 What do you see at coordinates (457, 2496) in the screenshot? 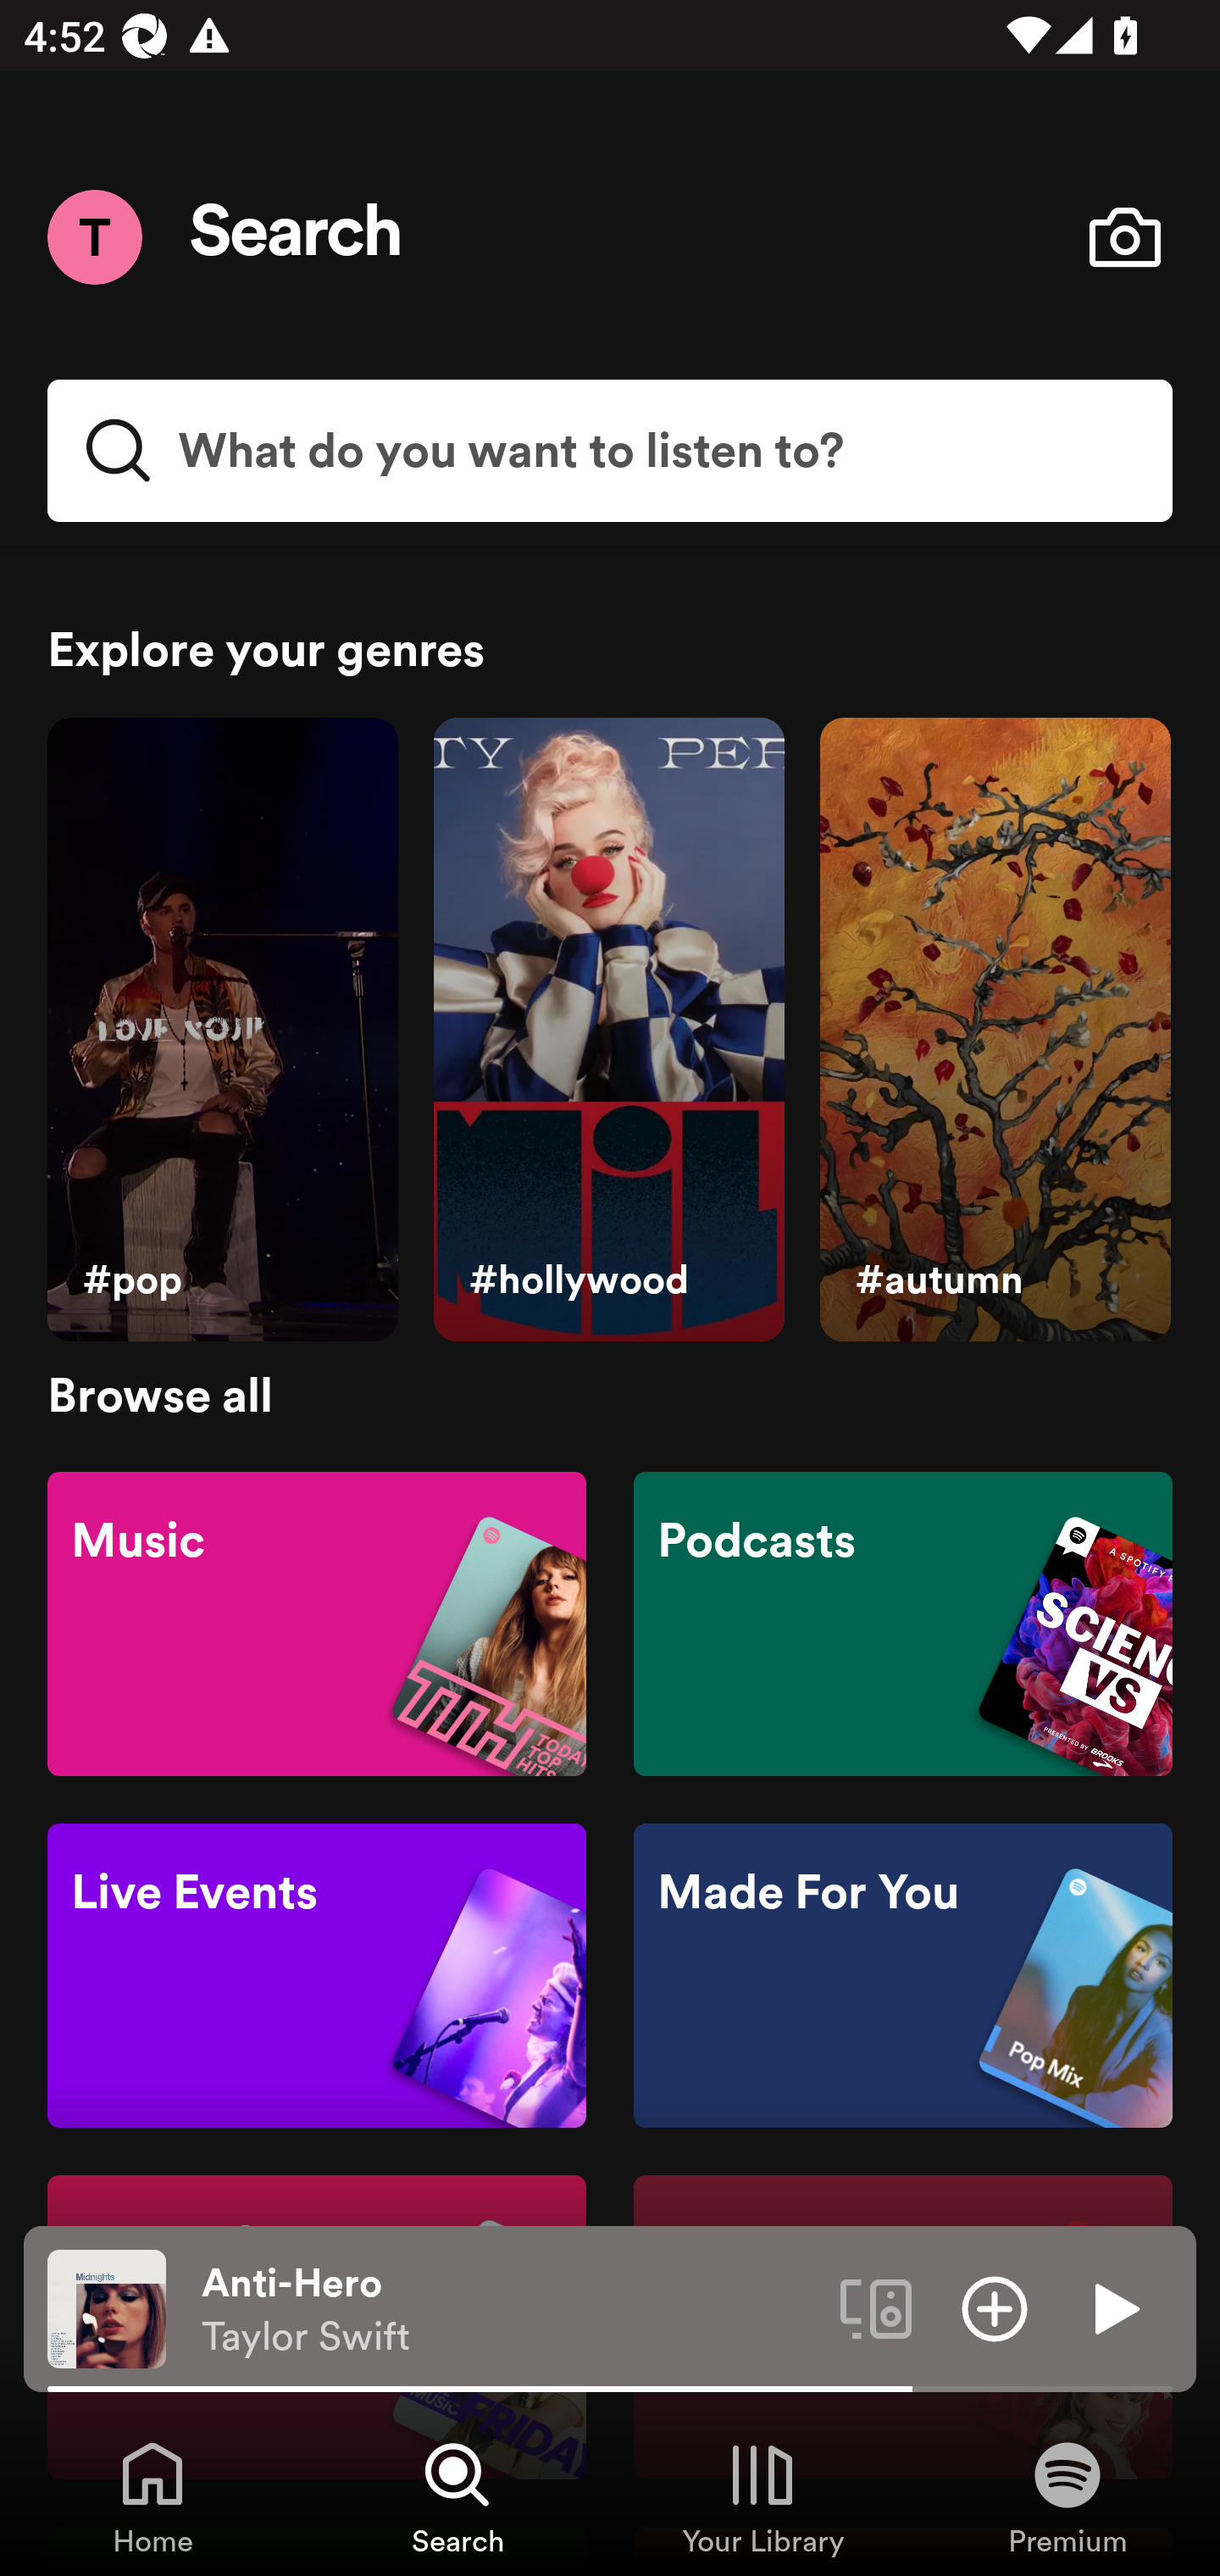
I see `Search, Tab 2 of 4 Search Search` at bounding box center [457, 2496].